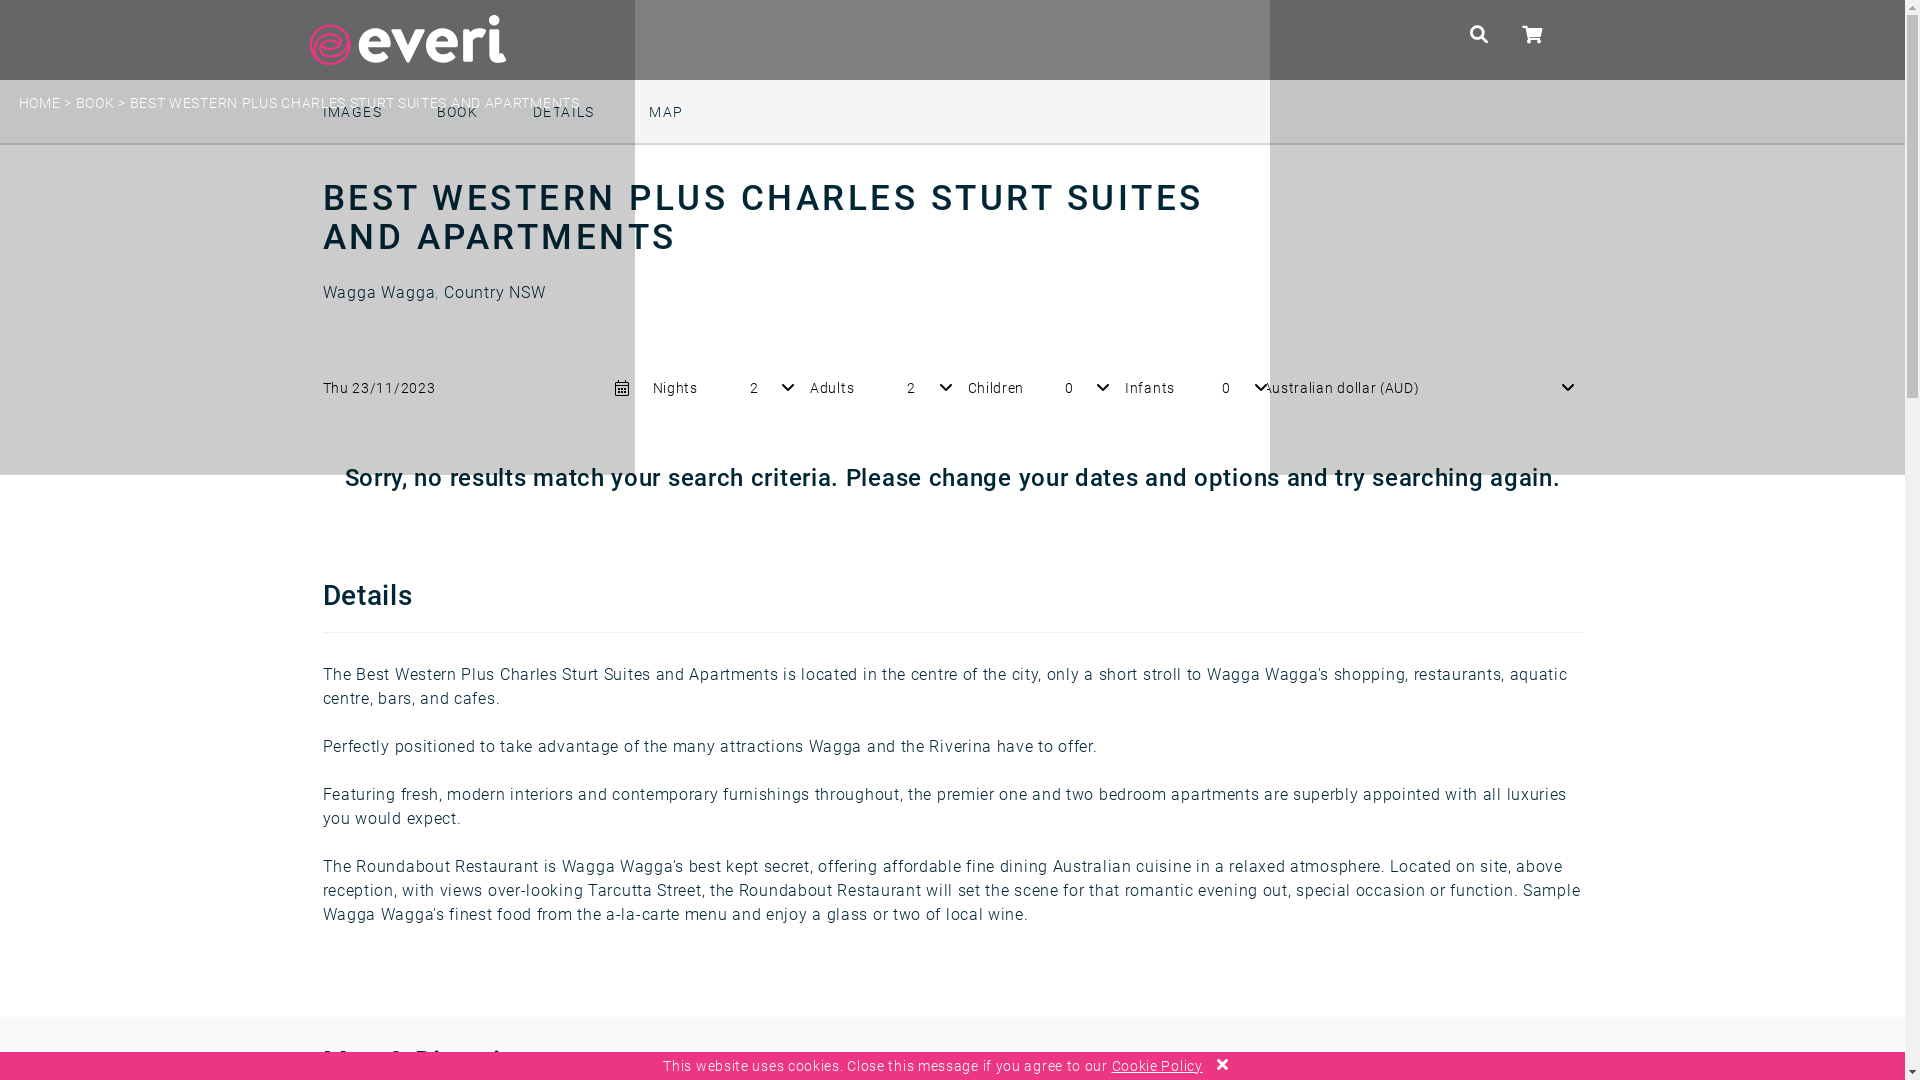 Image resolution: width=1920 pixels, height=1080 pixels. What do you see at coordinates (458, 112) in the screenshot?
I see `BOOK` at bounding box center [458, 112].